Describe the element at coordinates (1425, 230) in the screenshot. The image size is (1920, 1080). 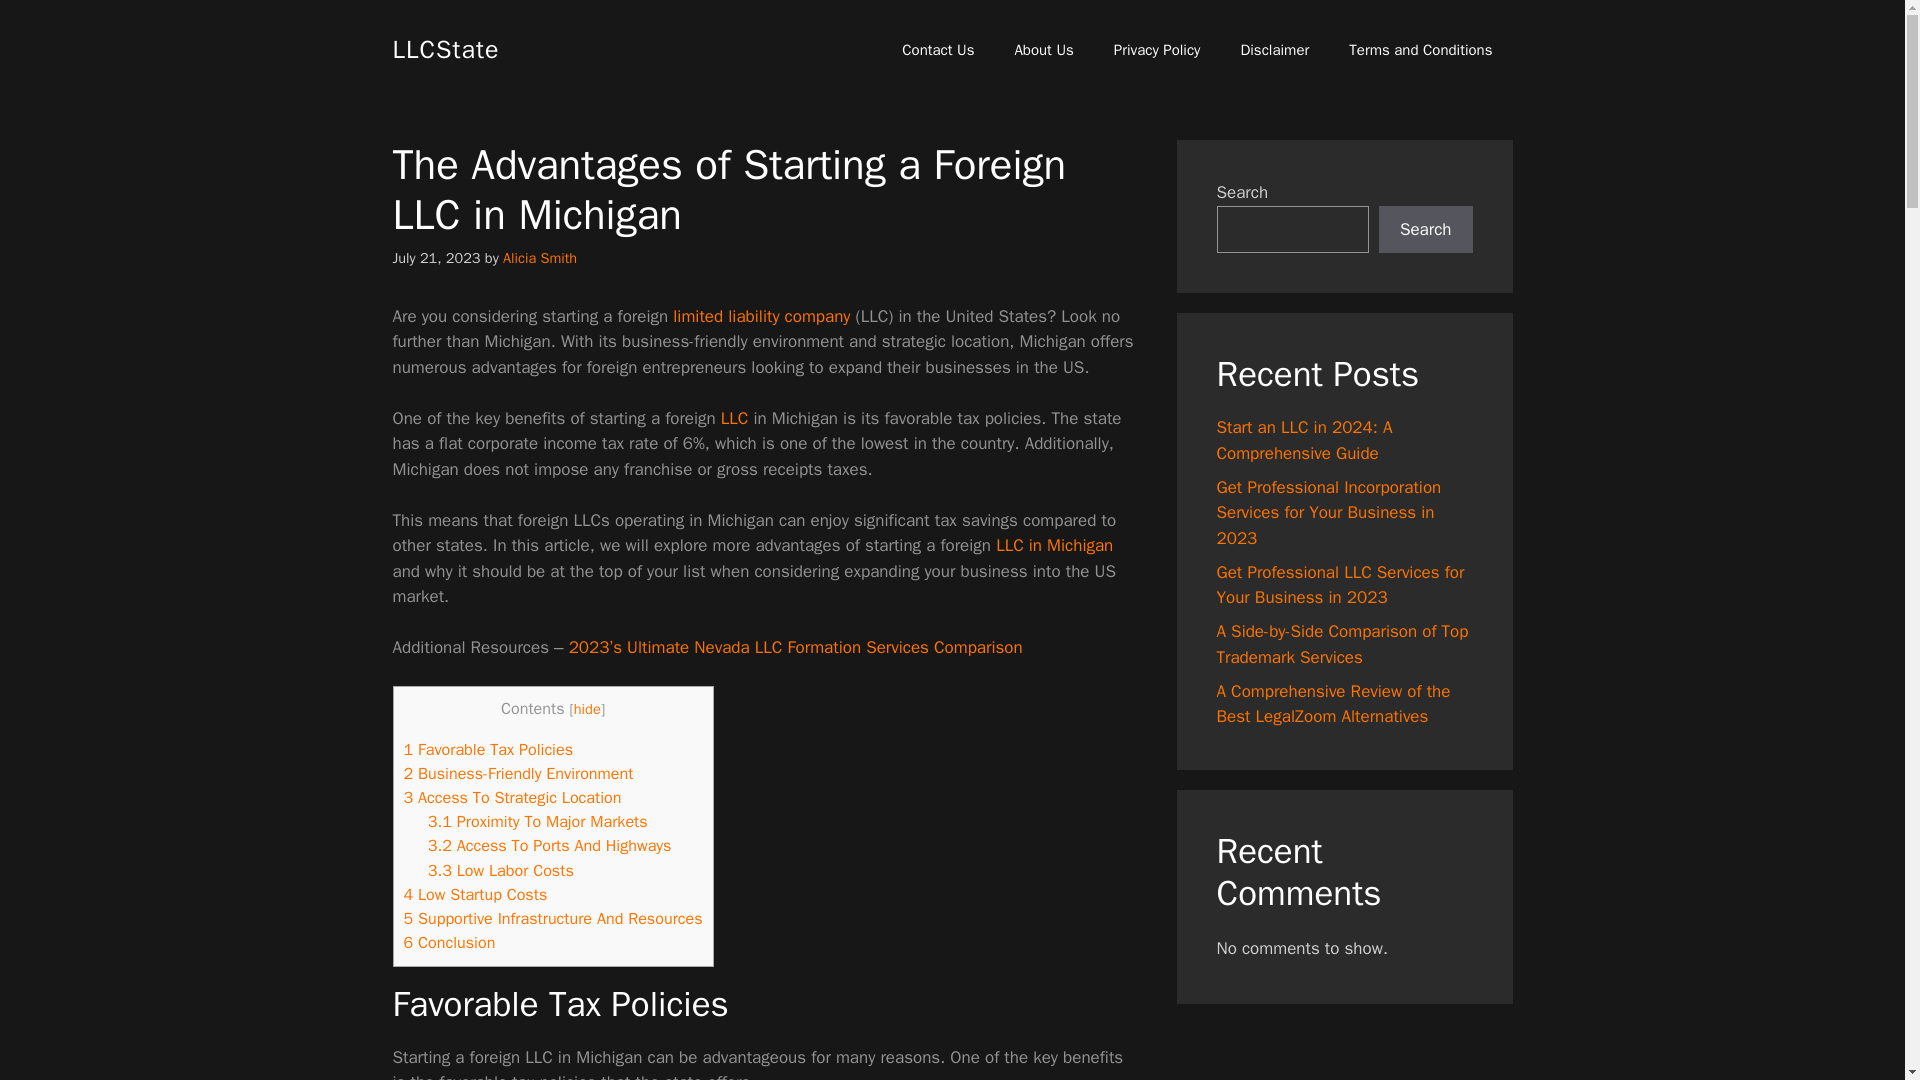
I see `Search` at that location.